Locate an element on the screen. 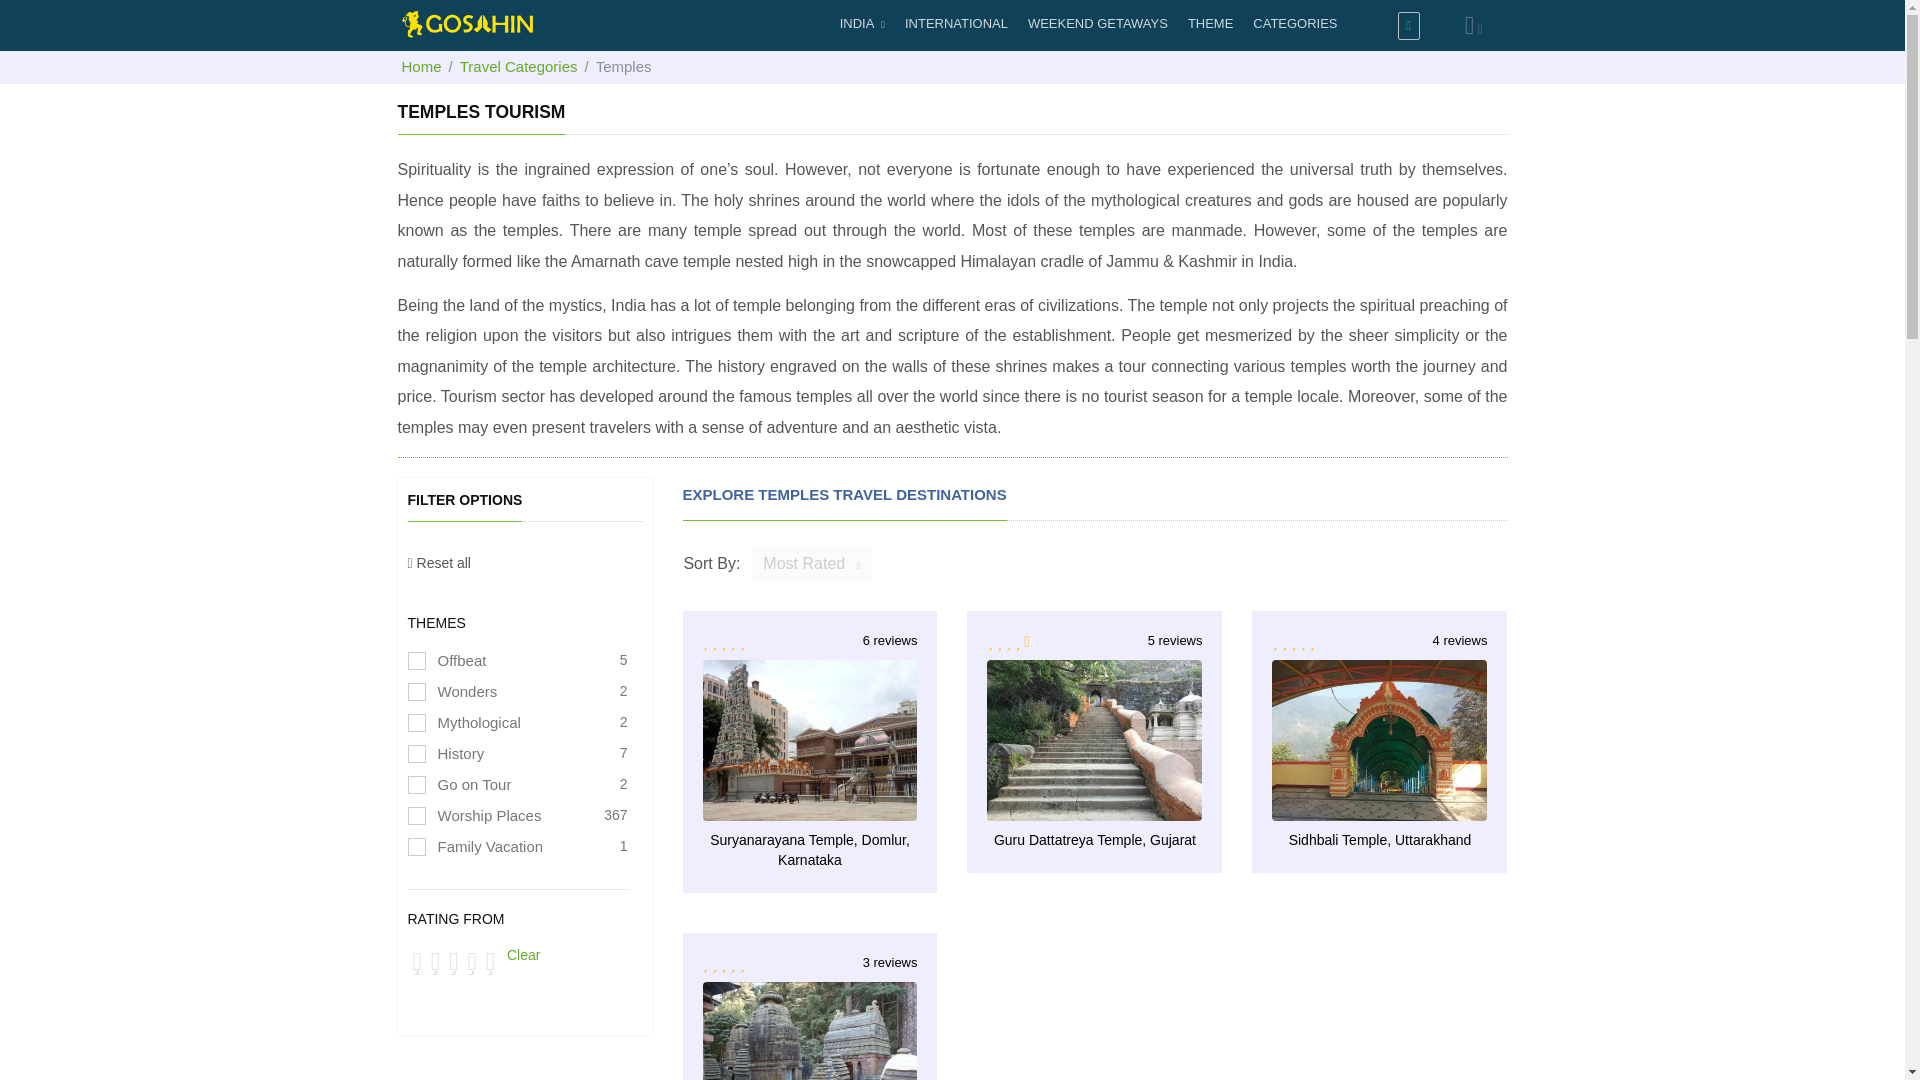 The height and width of the screenshot is (1080, 1920). Reset all is located at coordinates (812, 564).